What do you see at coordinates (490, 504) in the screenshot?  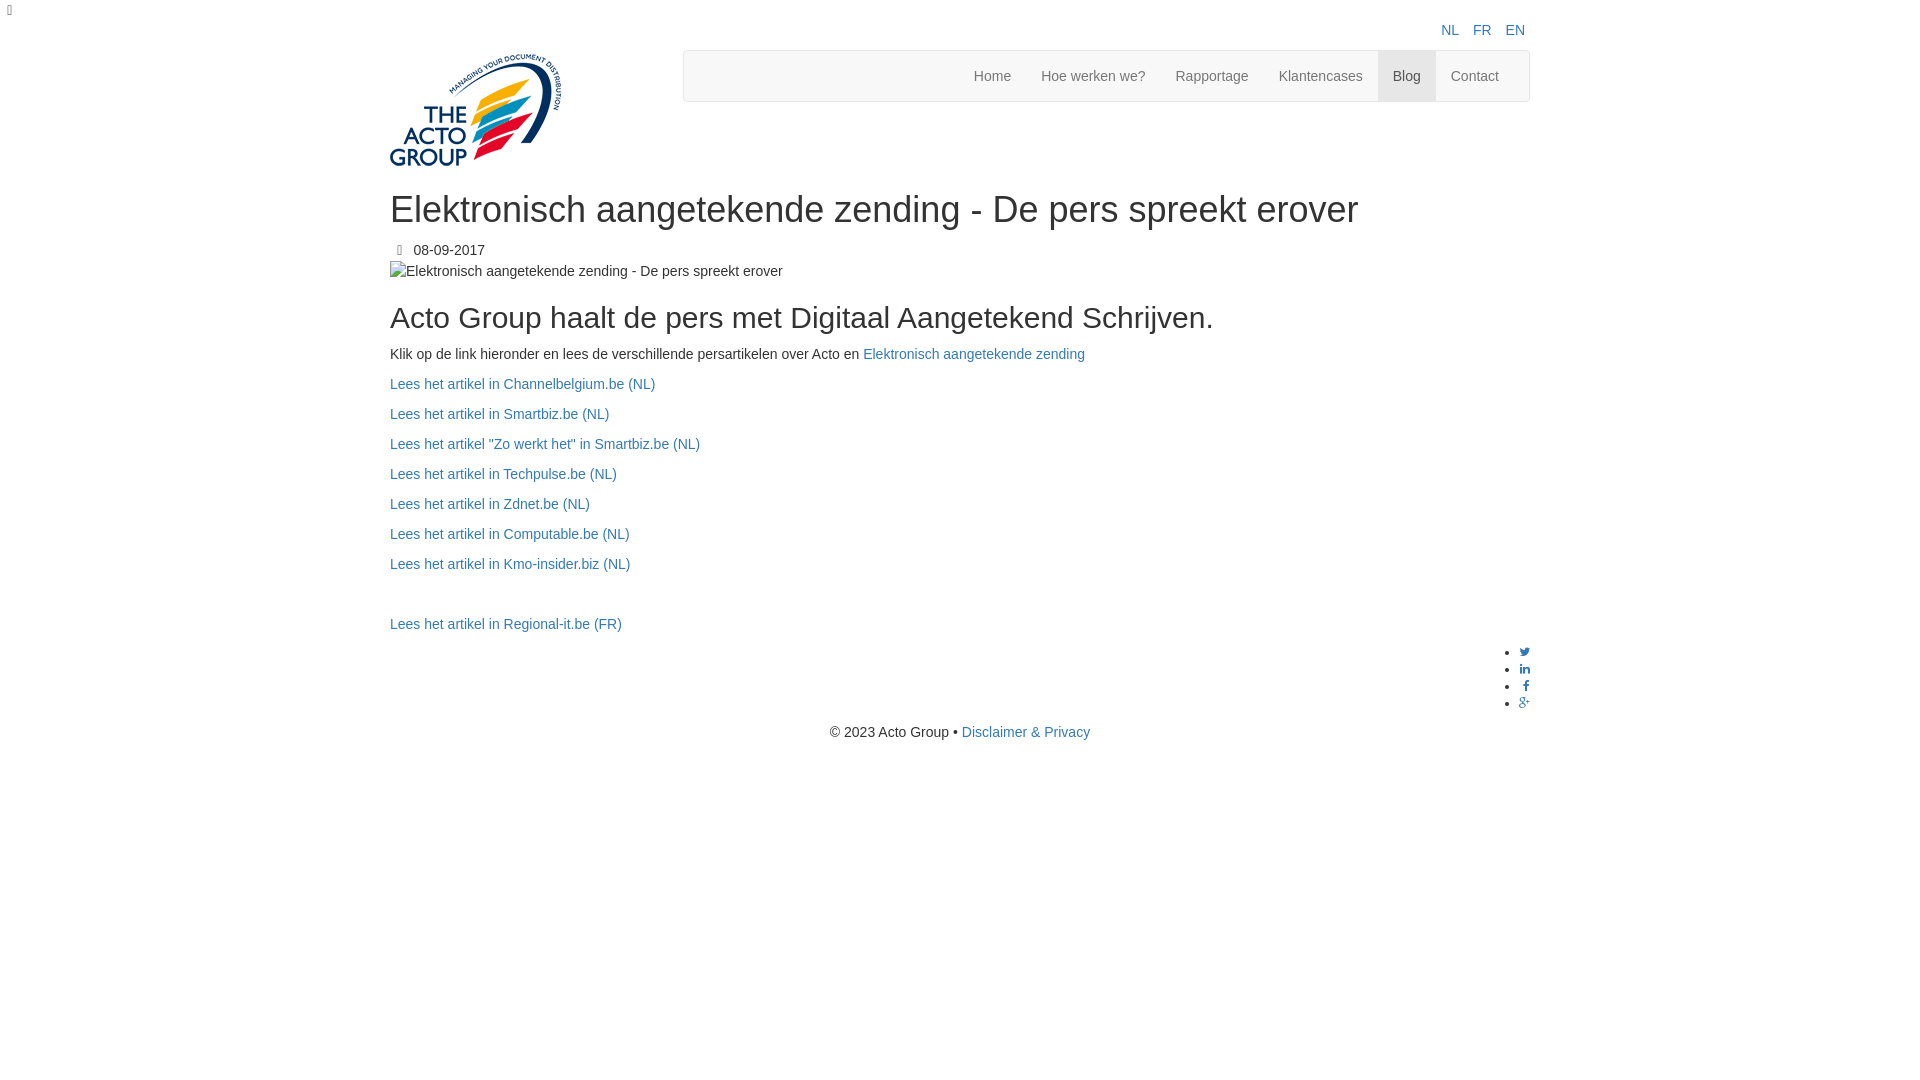 I see `Lees het artikel in Zdnet.be (NL)` at bounding box center [490, 504].